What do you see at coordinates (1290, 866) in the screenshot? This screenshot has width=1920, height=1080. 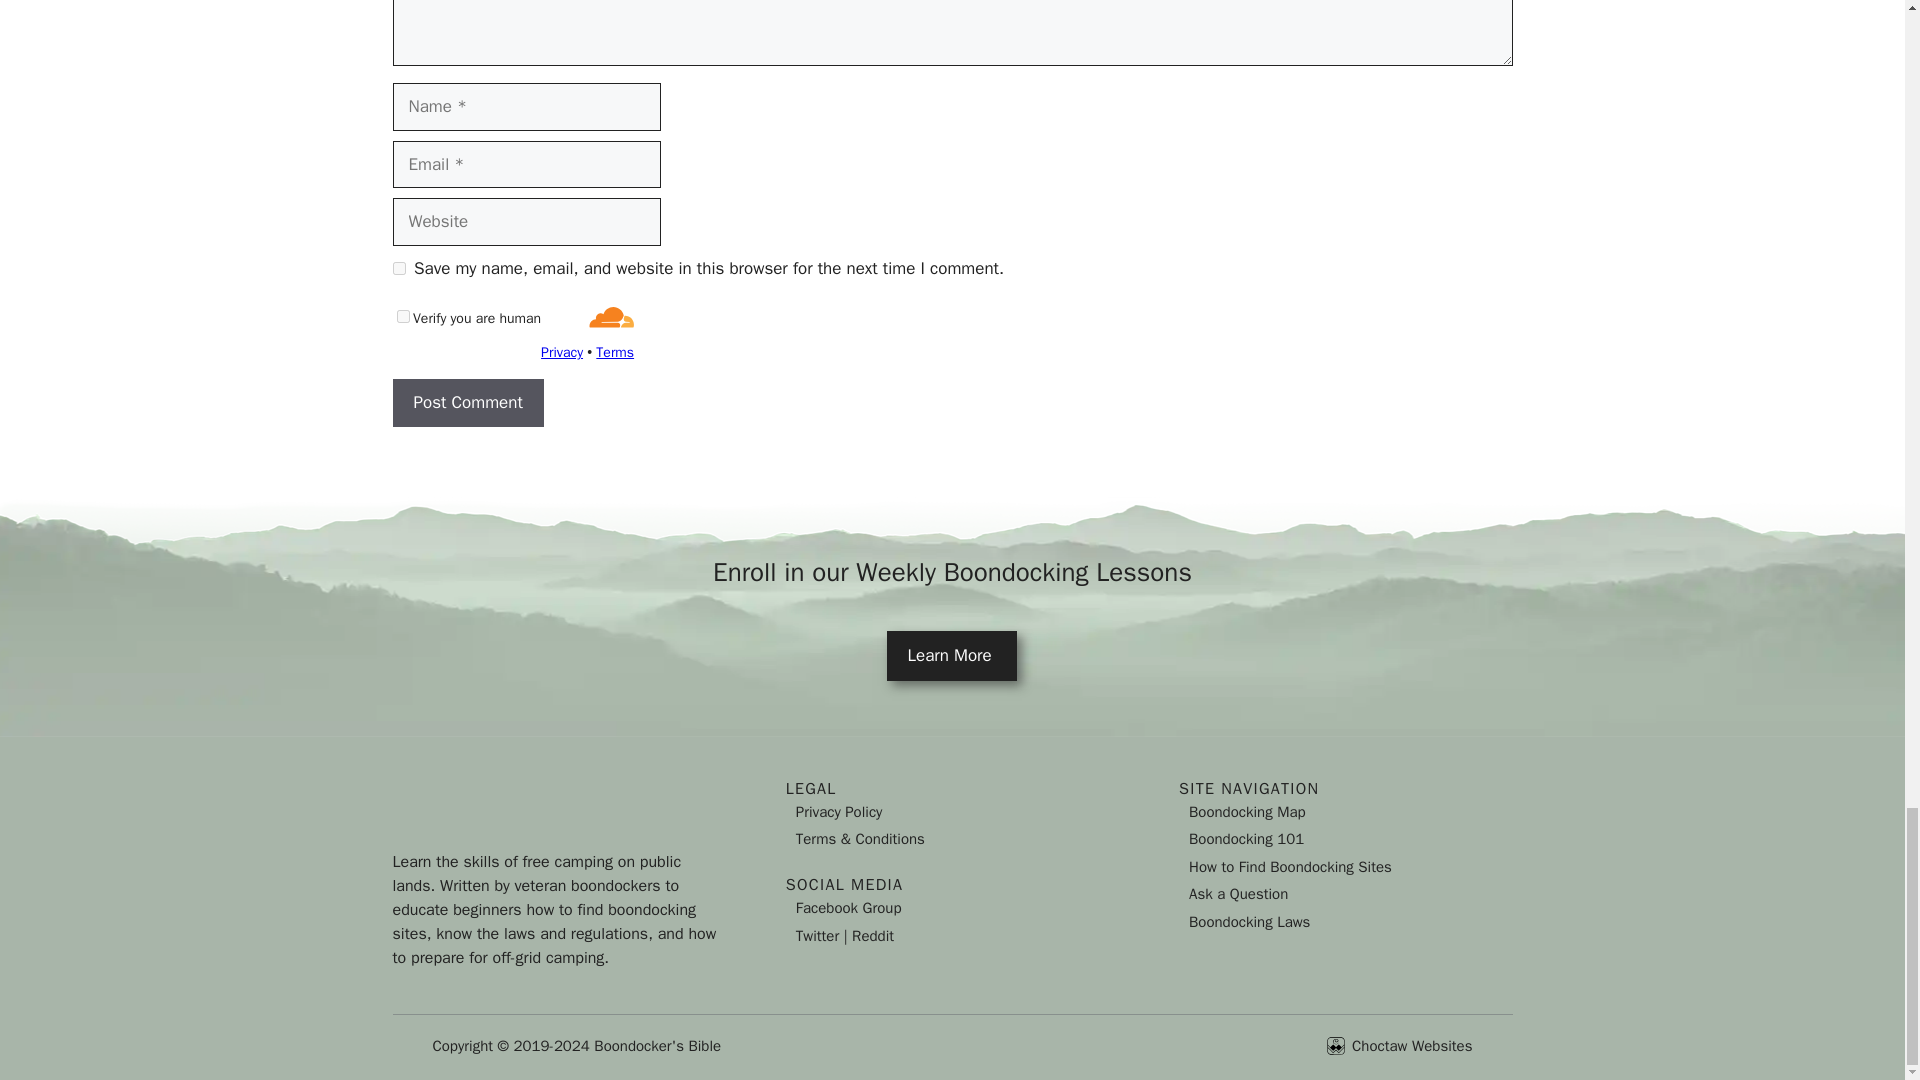 I see `How to Find Boondocking Sites` at bounding box center [1290, 866].